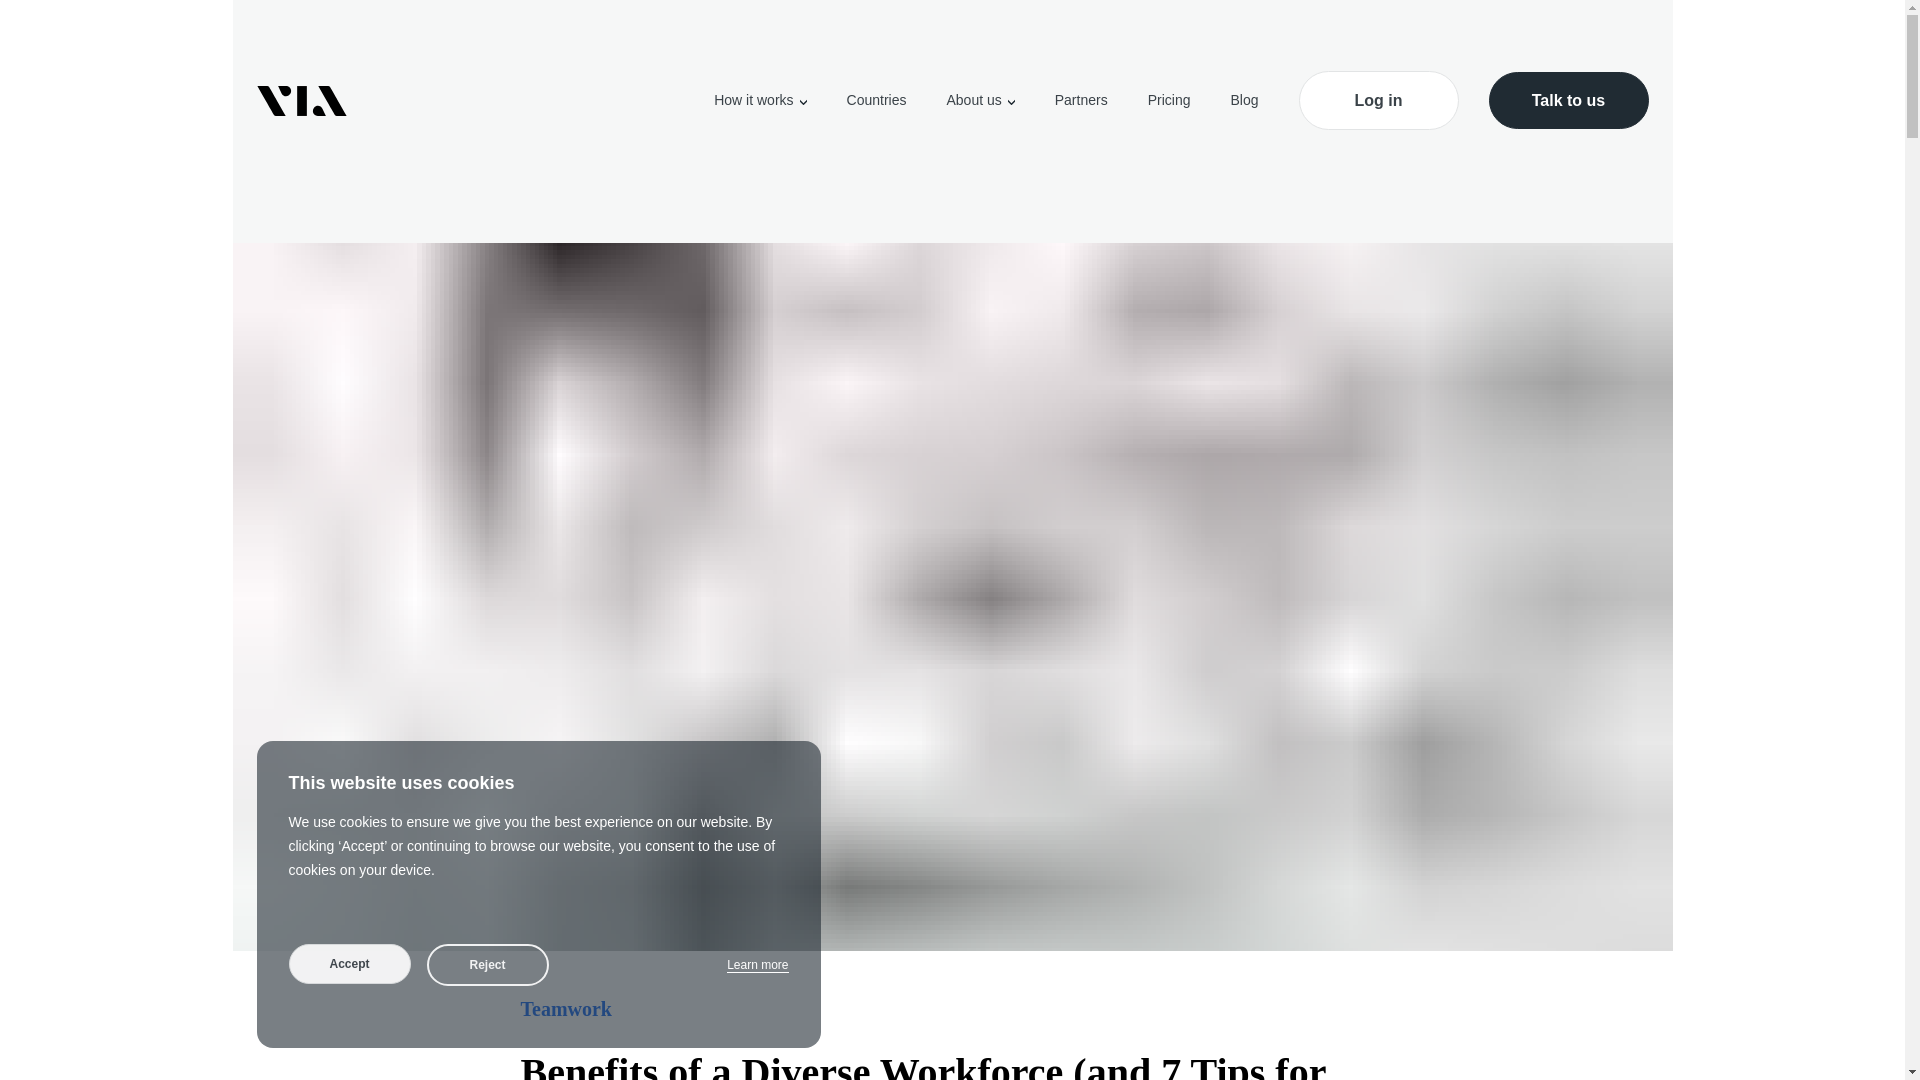 Image resolution: width=1920 pixels, height=1080 pixels. What do you see at coordinates (757, 965) in the screenshot?
I see `Learn more` at bounding box center [757, 965].